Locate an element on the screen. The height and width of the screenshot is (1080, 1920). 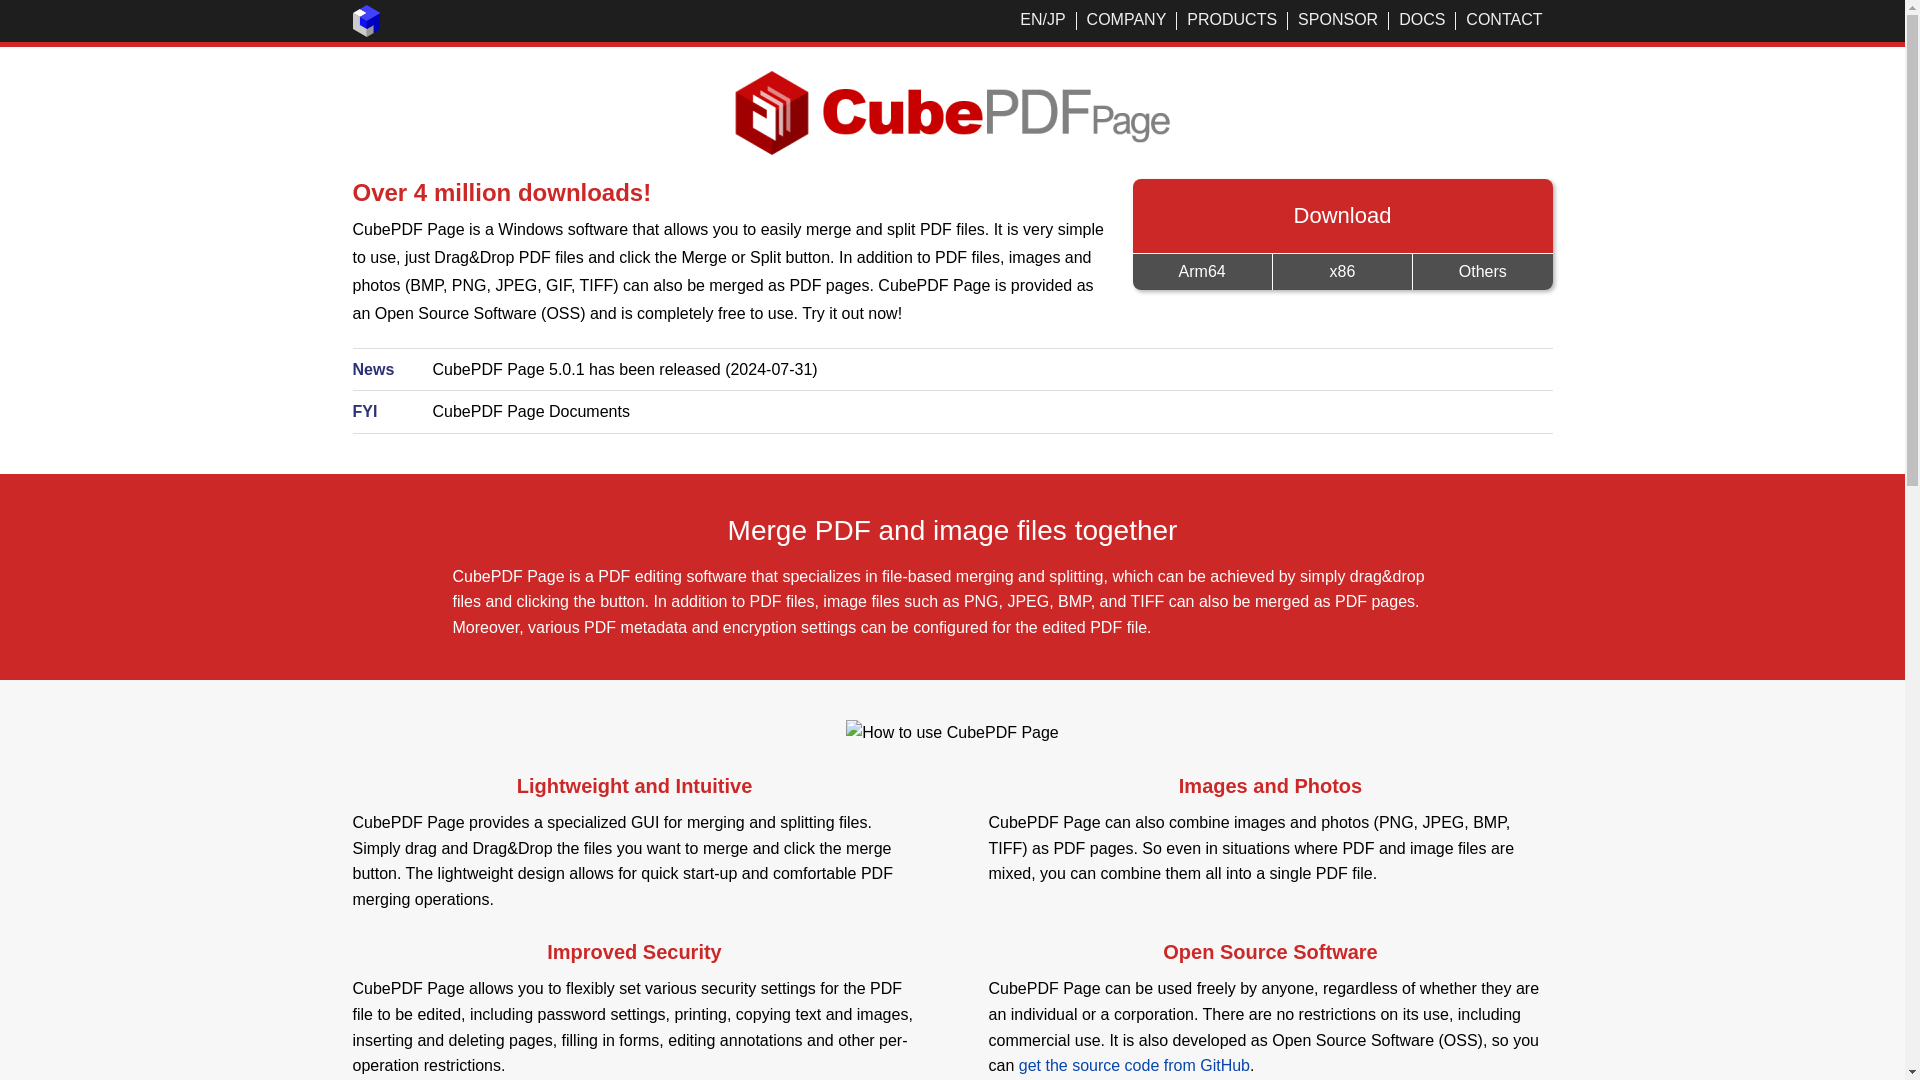
get the source code from GitHub is located at coordinates (1134, 1065).